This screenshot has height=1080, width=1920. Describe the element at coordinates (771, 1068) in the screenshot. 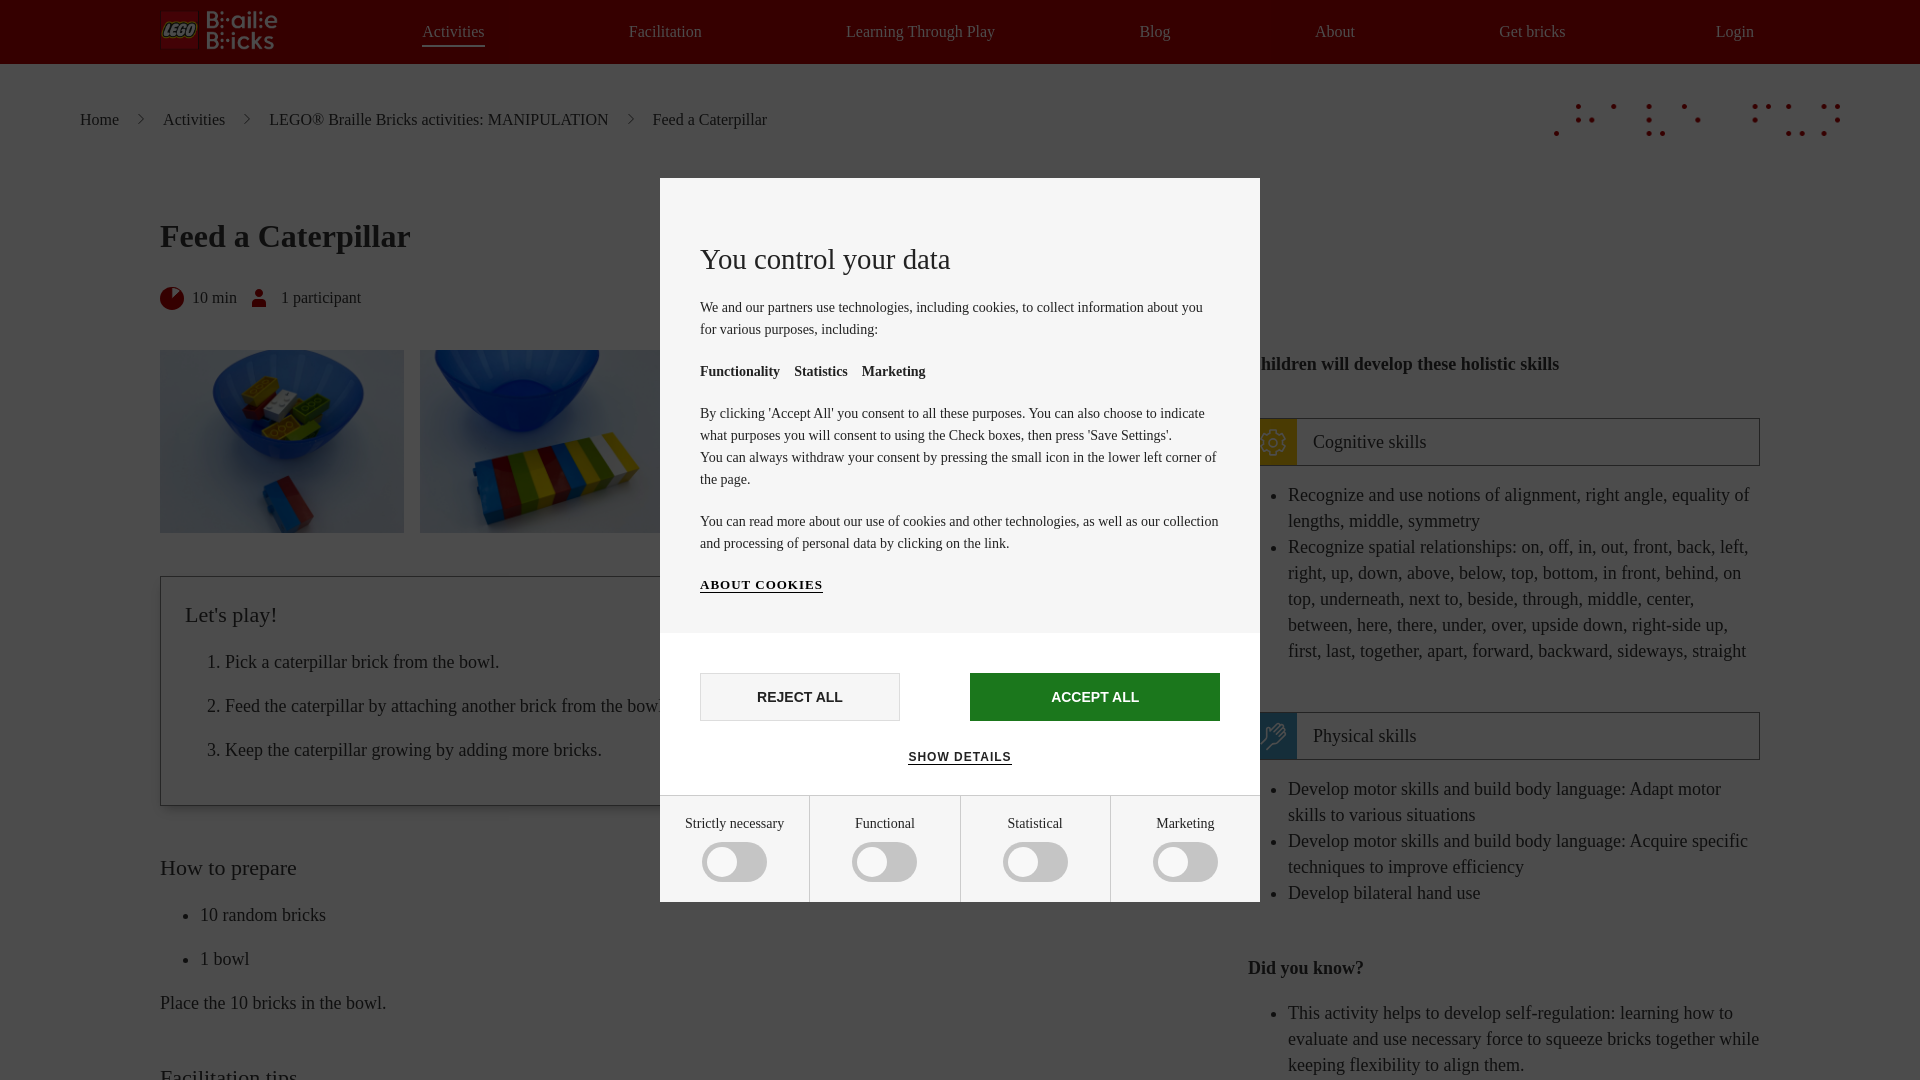

I see `Marketing` at that location.